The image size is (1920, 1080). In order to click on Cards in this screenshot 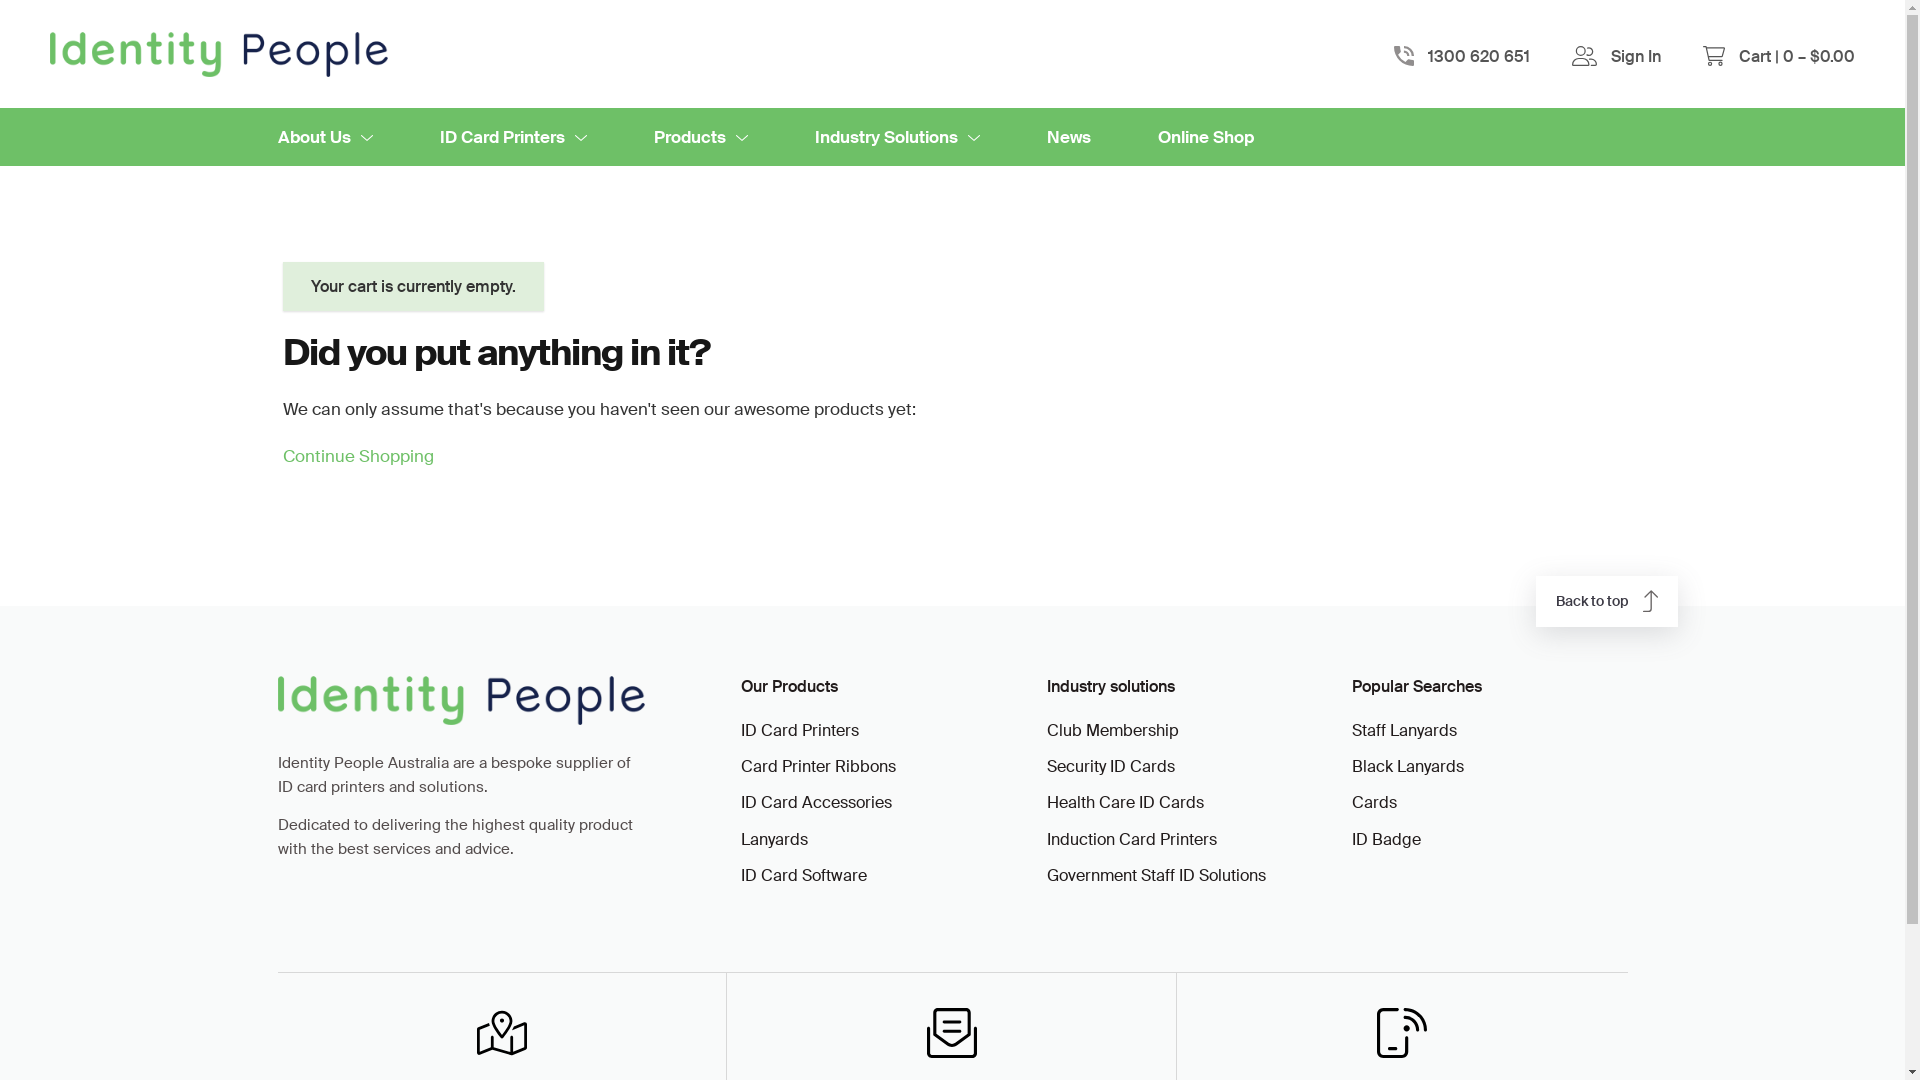, I will do `click(1485, 803)`.